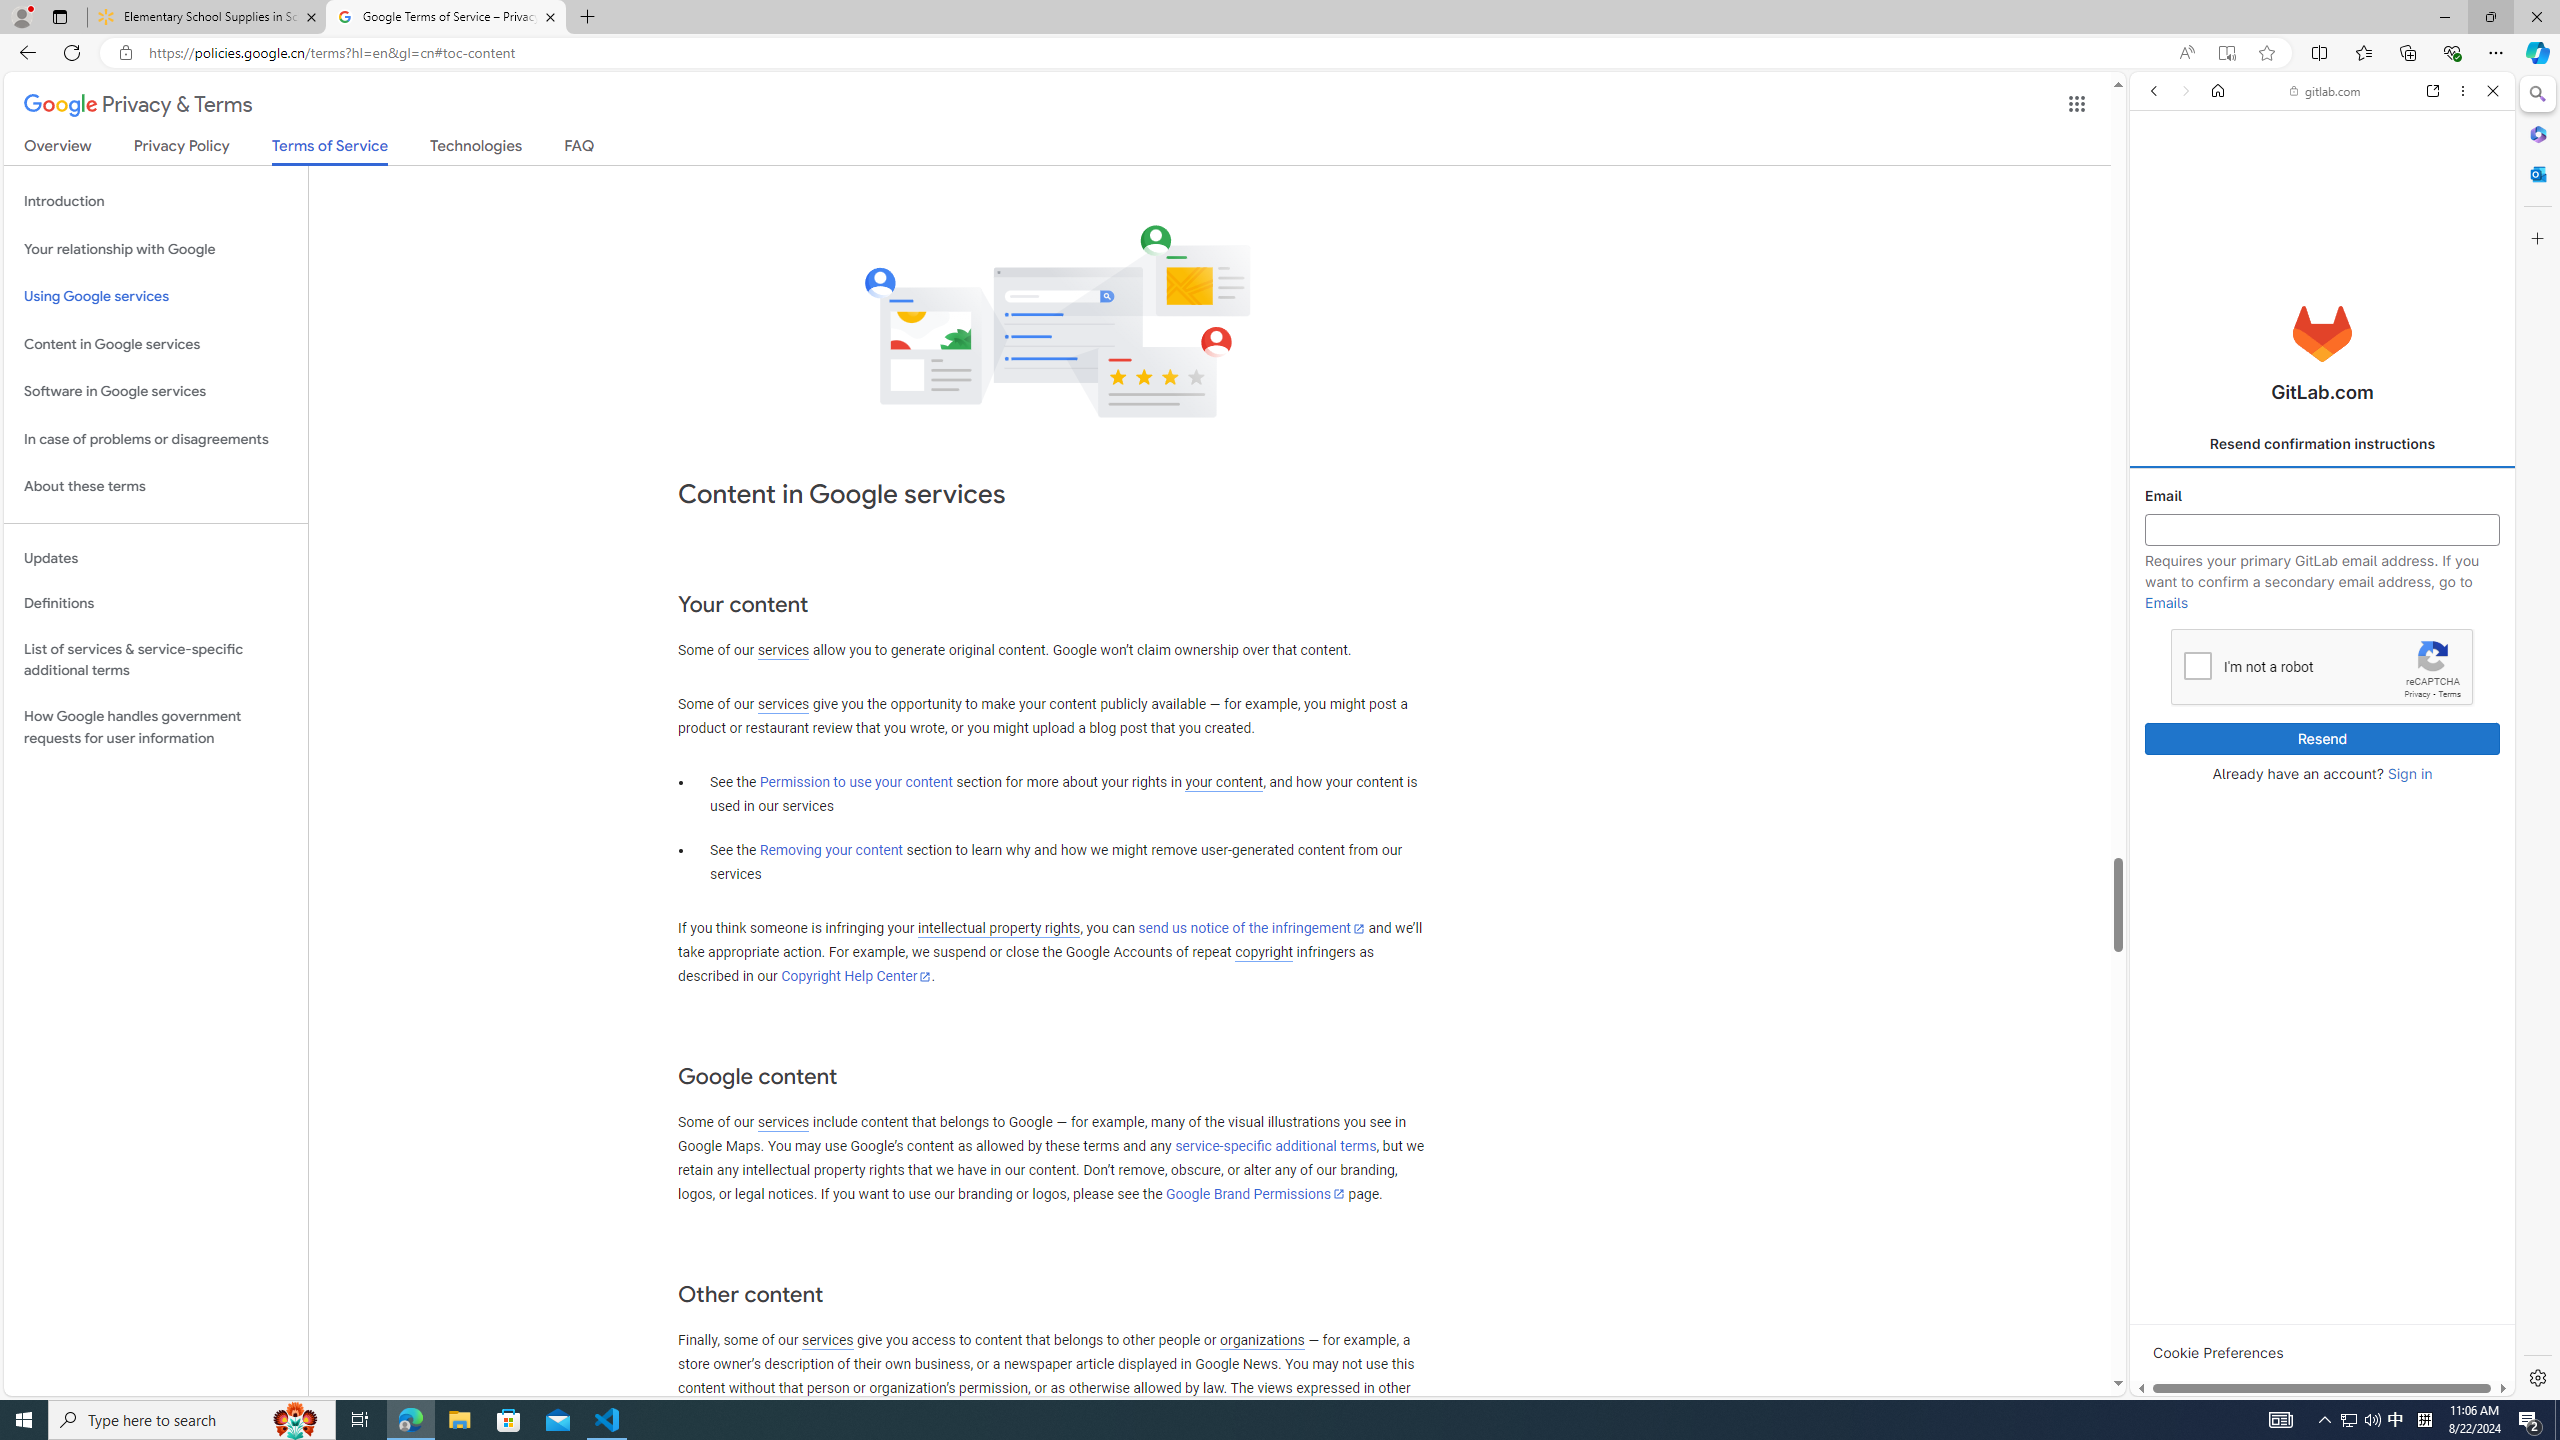  I want to click on Register Now, so click(2322, 446).